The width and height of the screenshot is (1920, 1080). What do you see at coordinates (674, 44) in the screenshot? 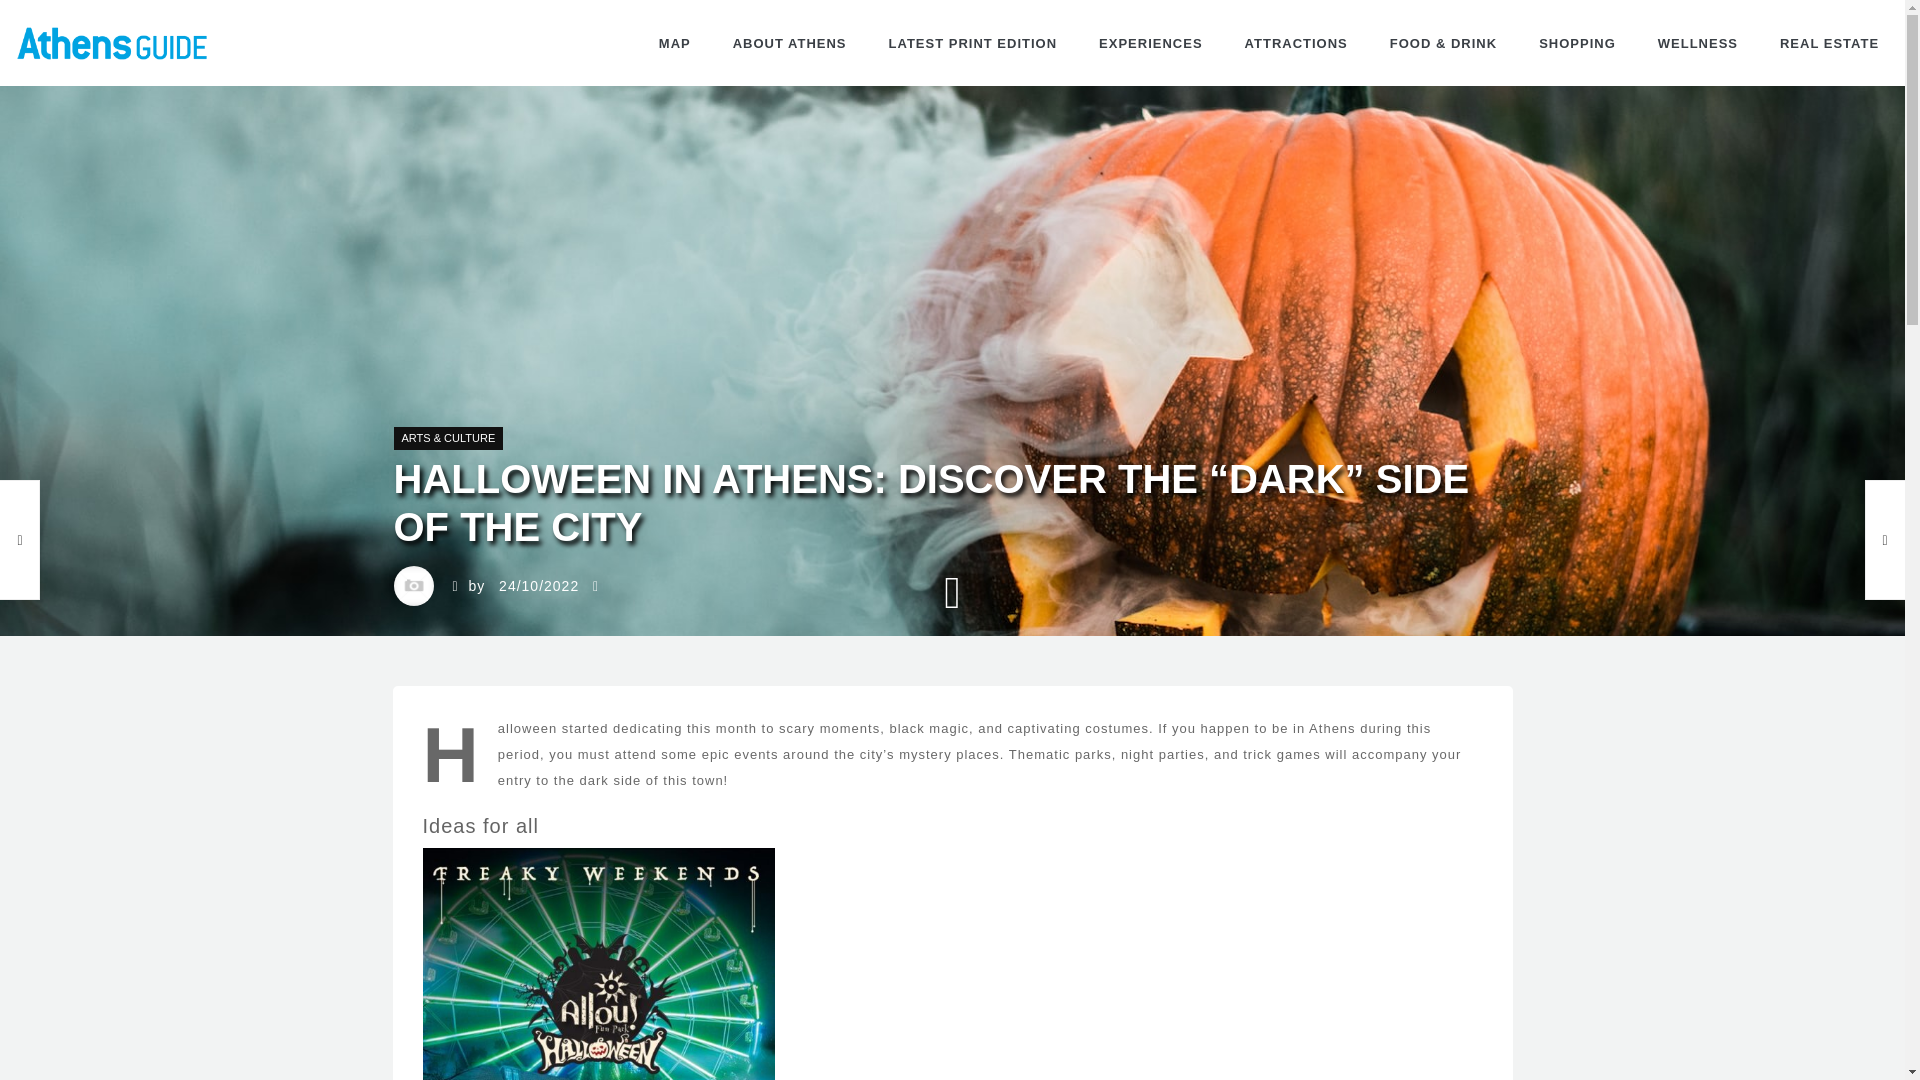
I see `MAP` at bounding box center [674, 44].